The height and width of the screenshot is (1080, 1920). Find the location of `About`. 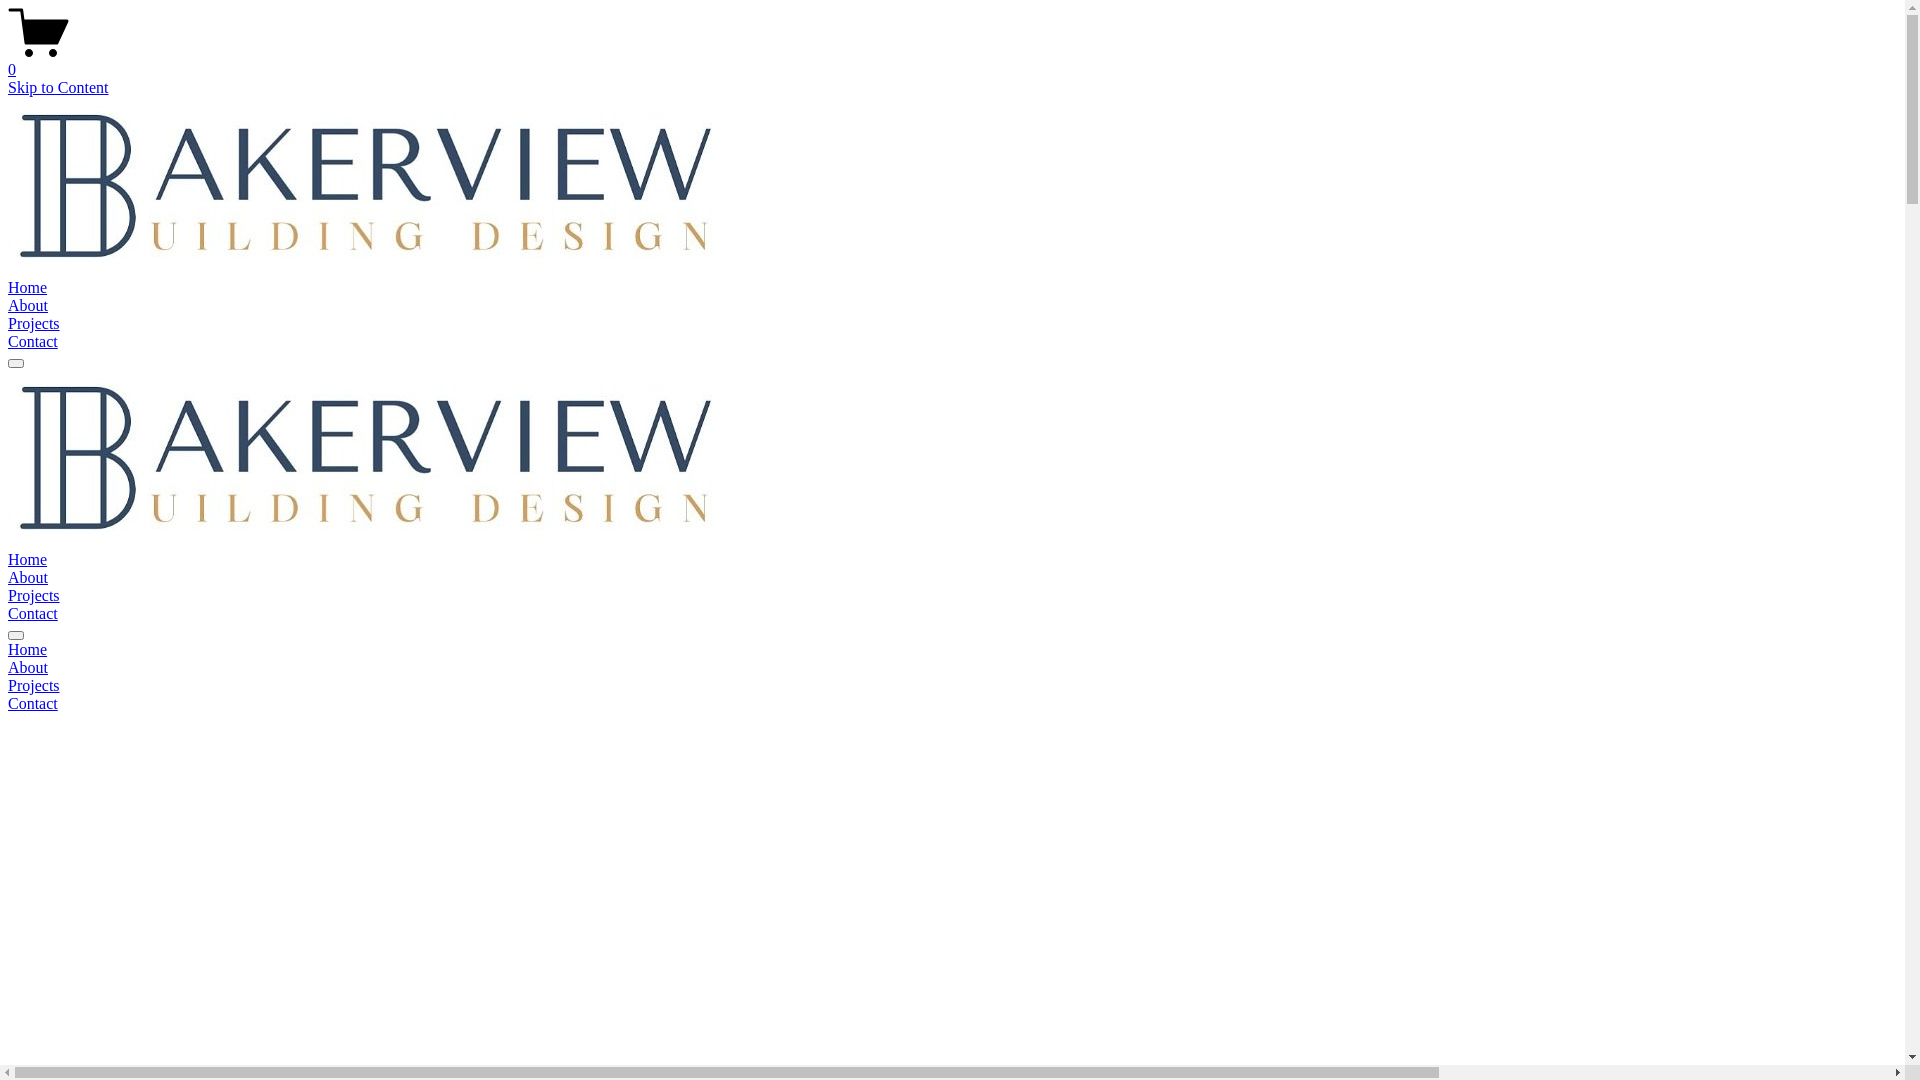

About is located at coordinates (28, 306).